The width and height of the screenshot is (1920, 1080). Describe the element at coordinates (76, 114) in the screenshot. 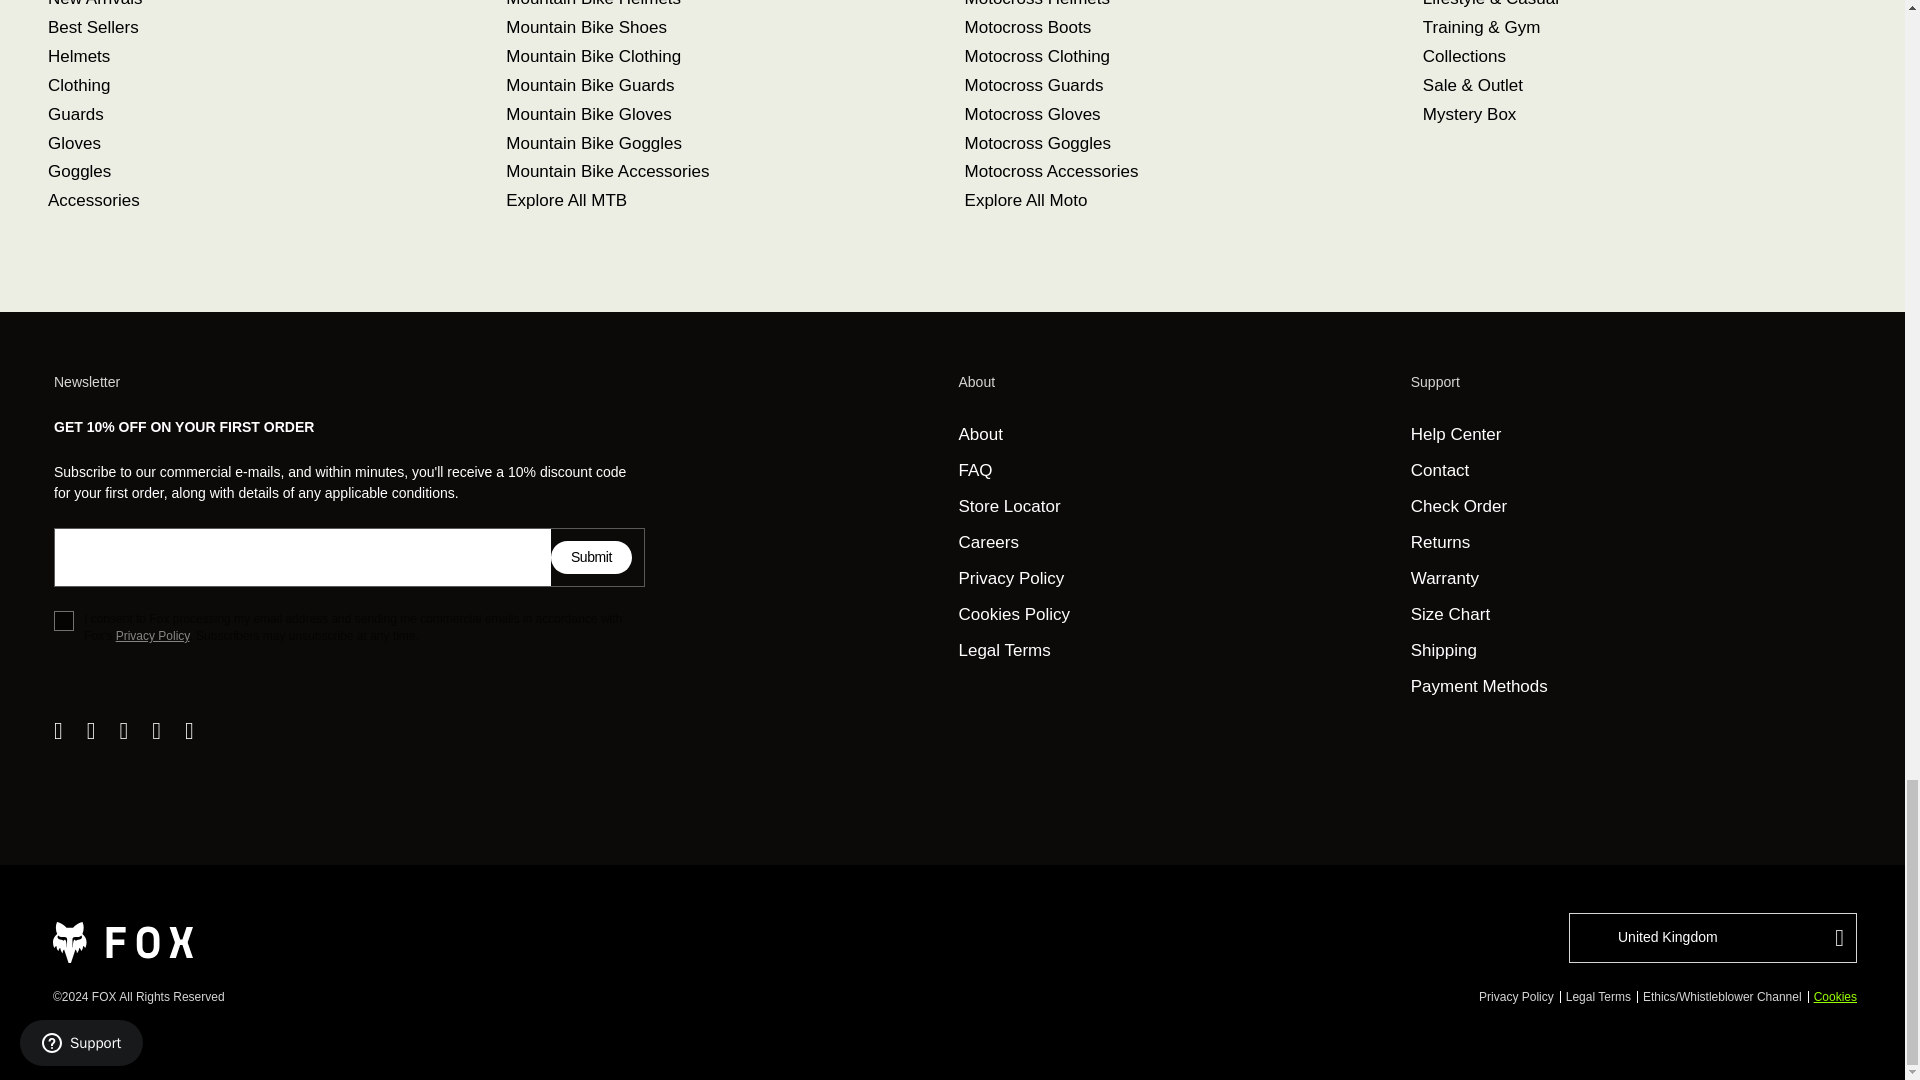

I see `Guards` at that location.